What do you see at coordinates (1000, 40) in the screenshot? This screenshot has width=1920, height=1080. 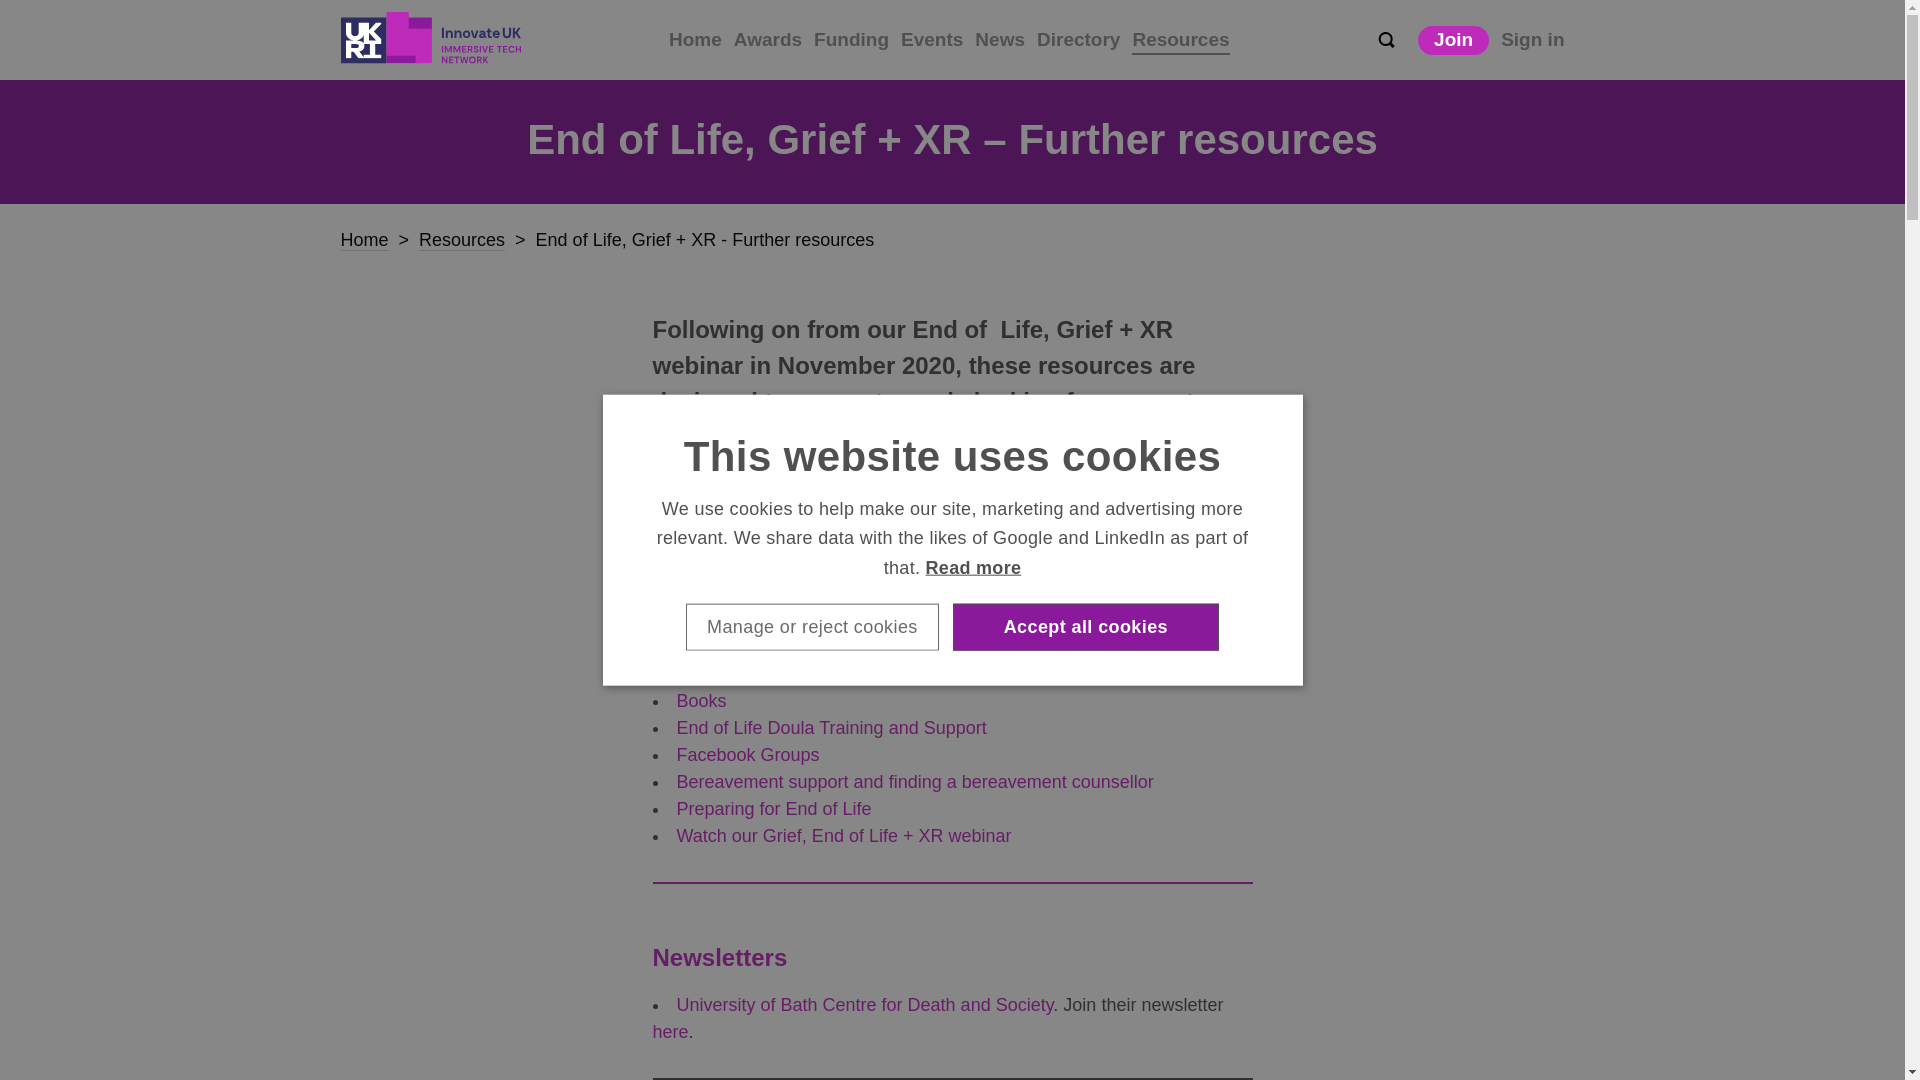 I see `News` at bounding box center [1000, 40].